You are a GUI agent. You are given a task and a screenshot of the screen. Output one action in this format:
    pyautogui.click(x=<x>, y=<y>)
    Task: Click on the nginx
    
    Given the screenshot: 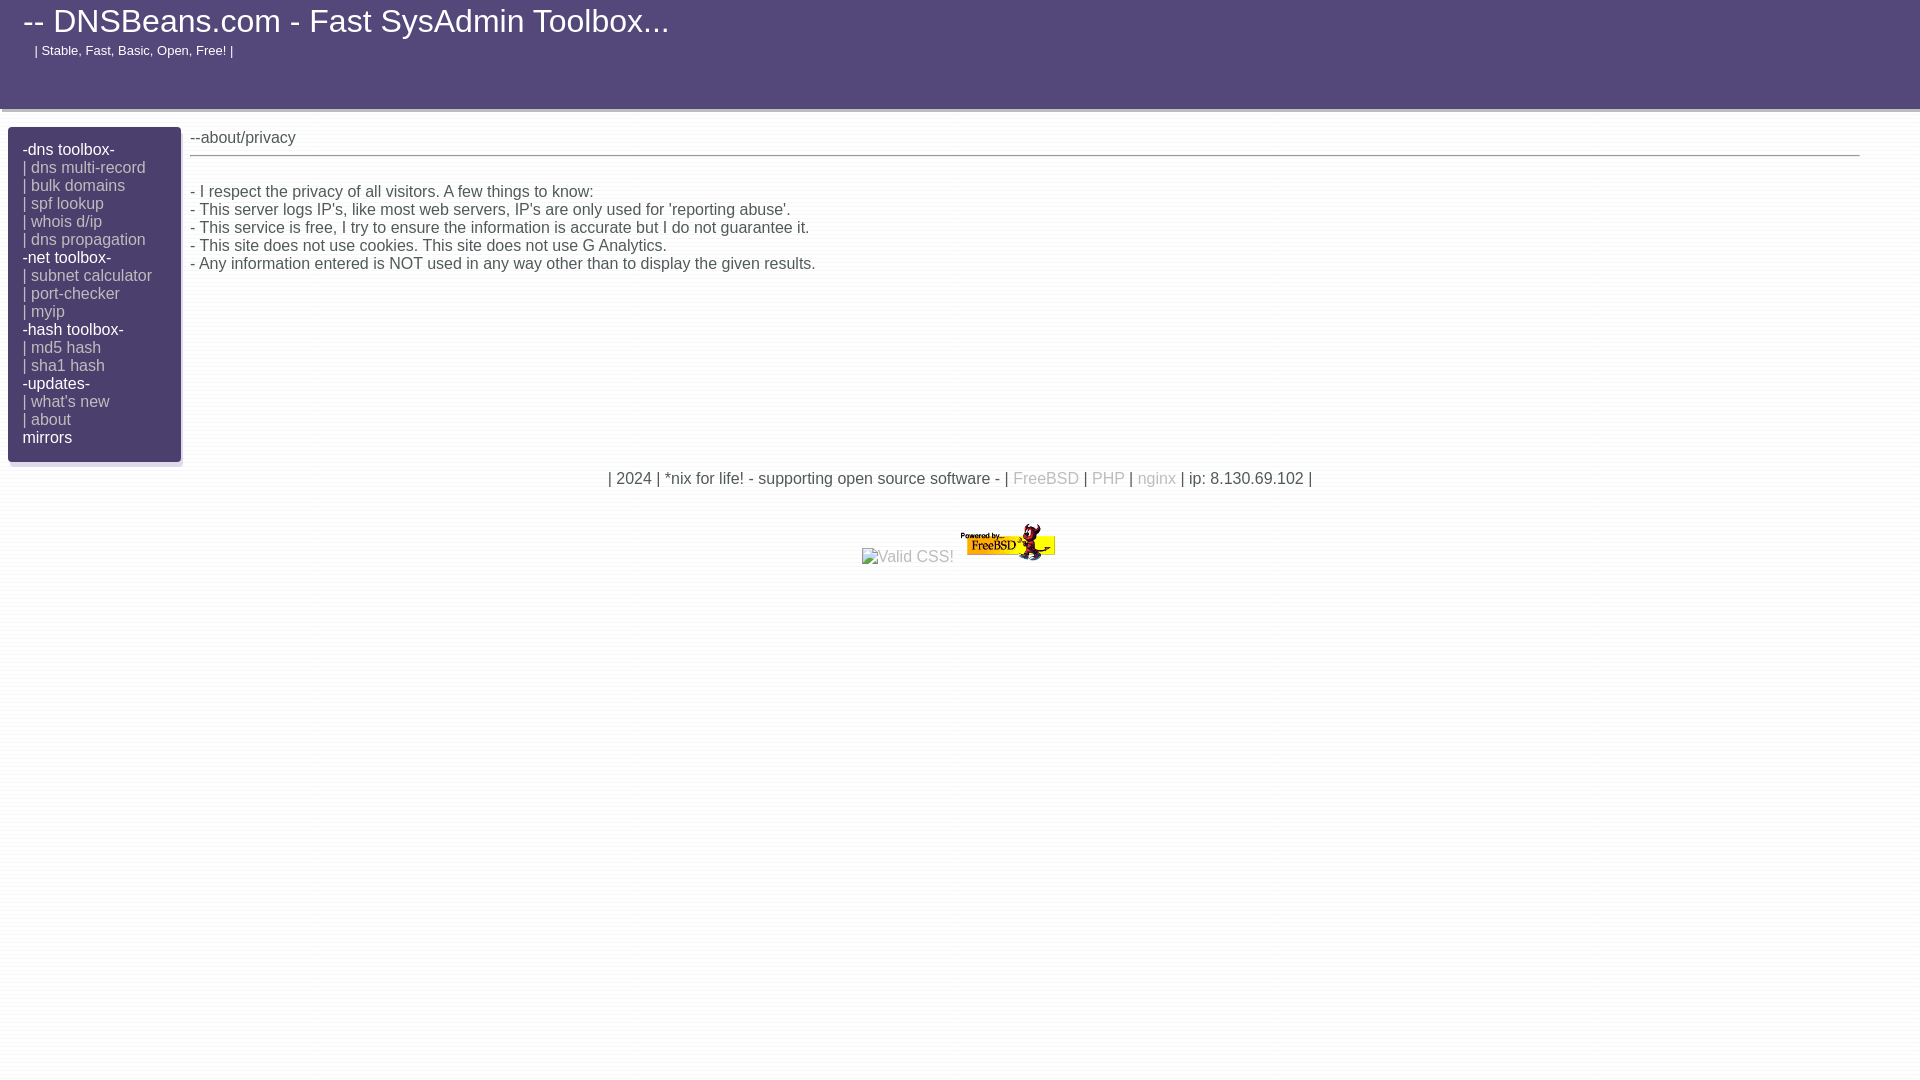 What is the action you would take?
    pyautogui.click(x=1156, y=478)
    